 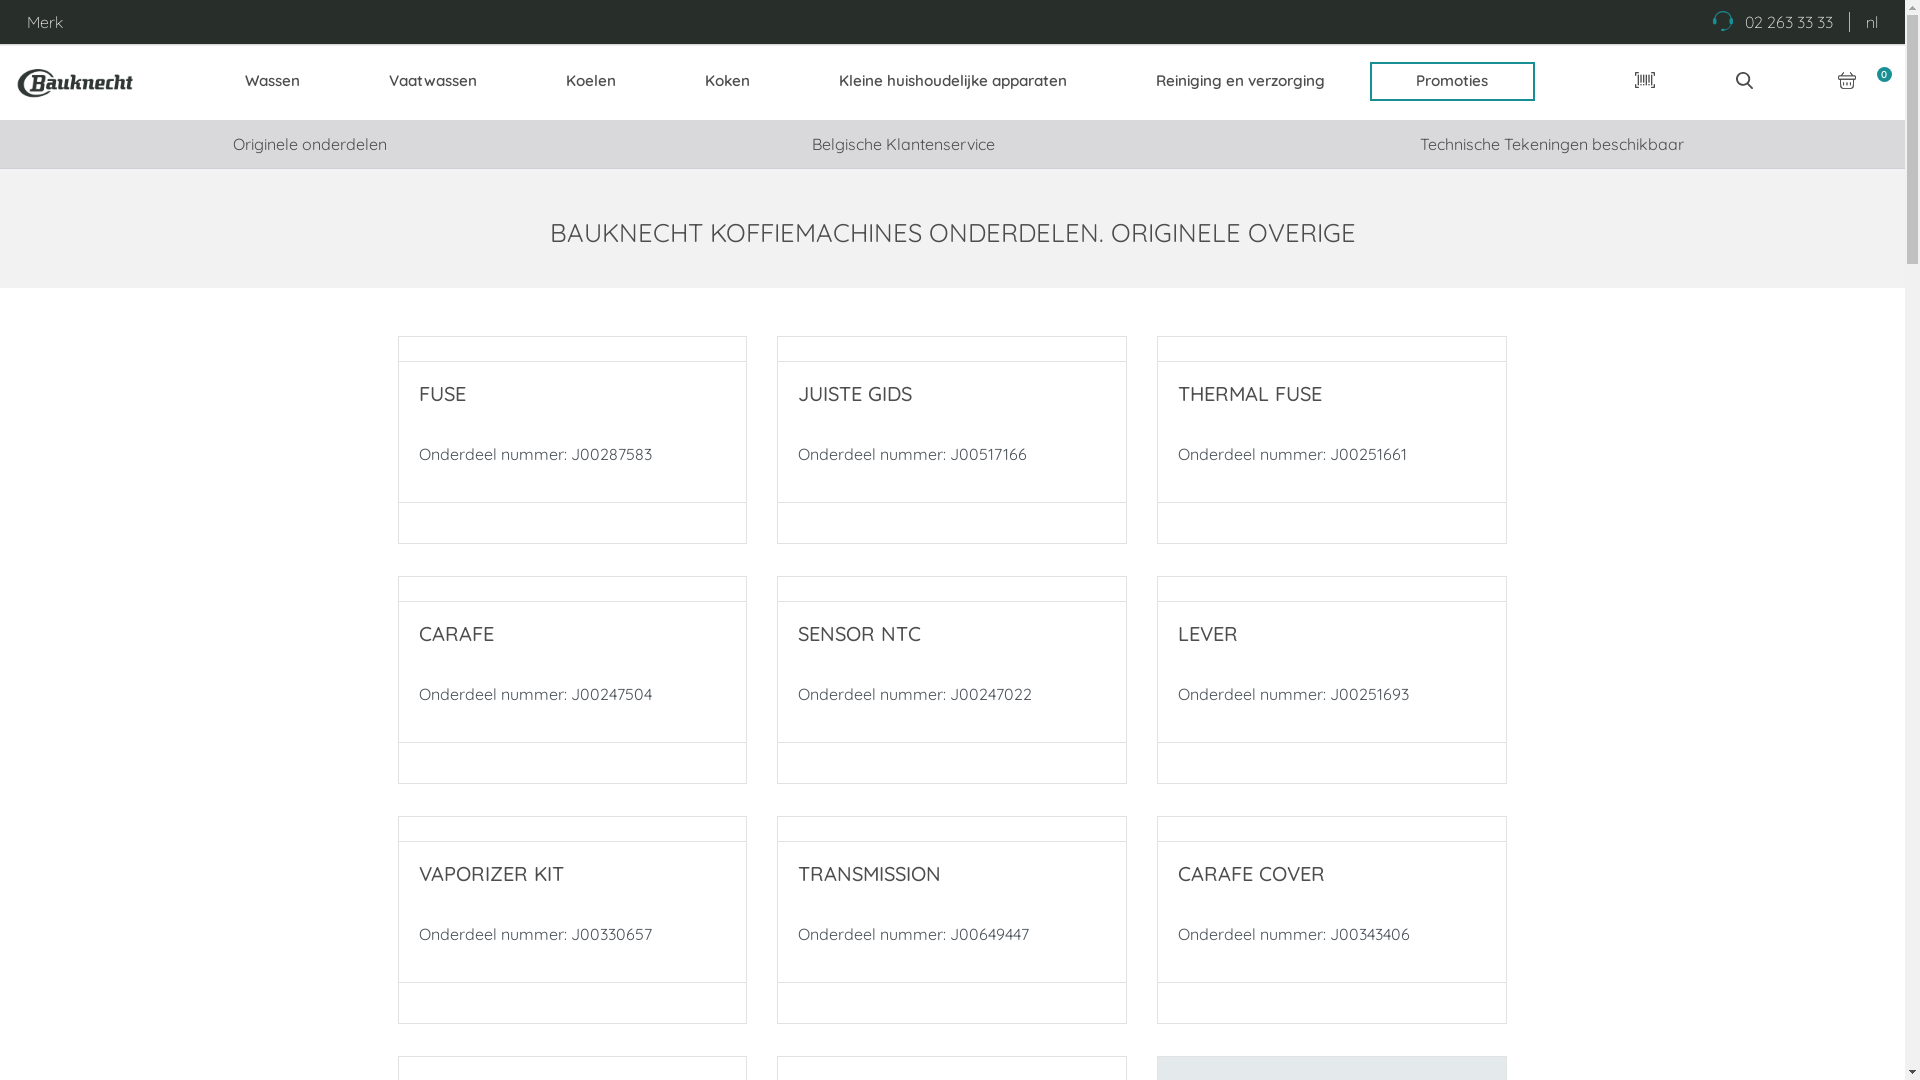 I want to click on JUISTE GIDS, so click(x=855, y=394).